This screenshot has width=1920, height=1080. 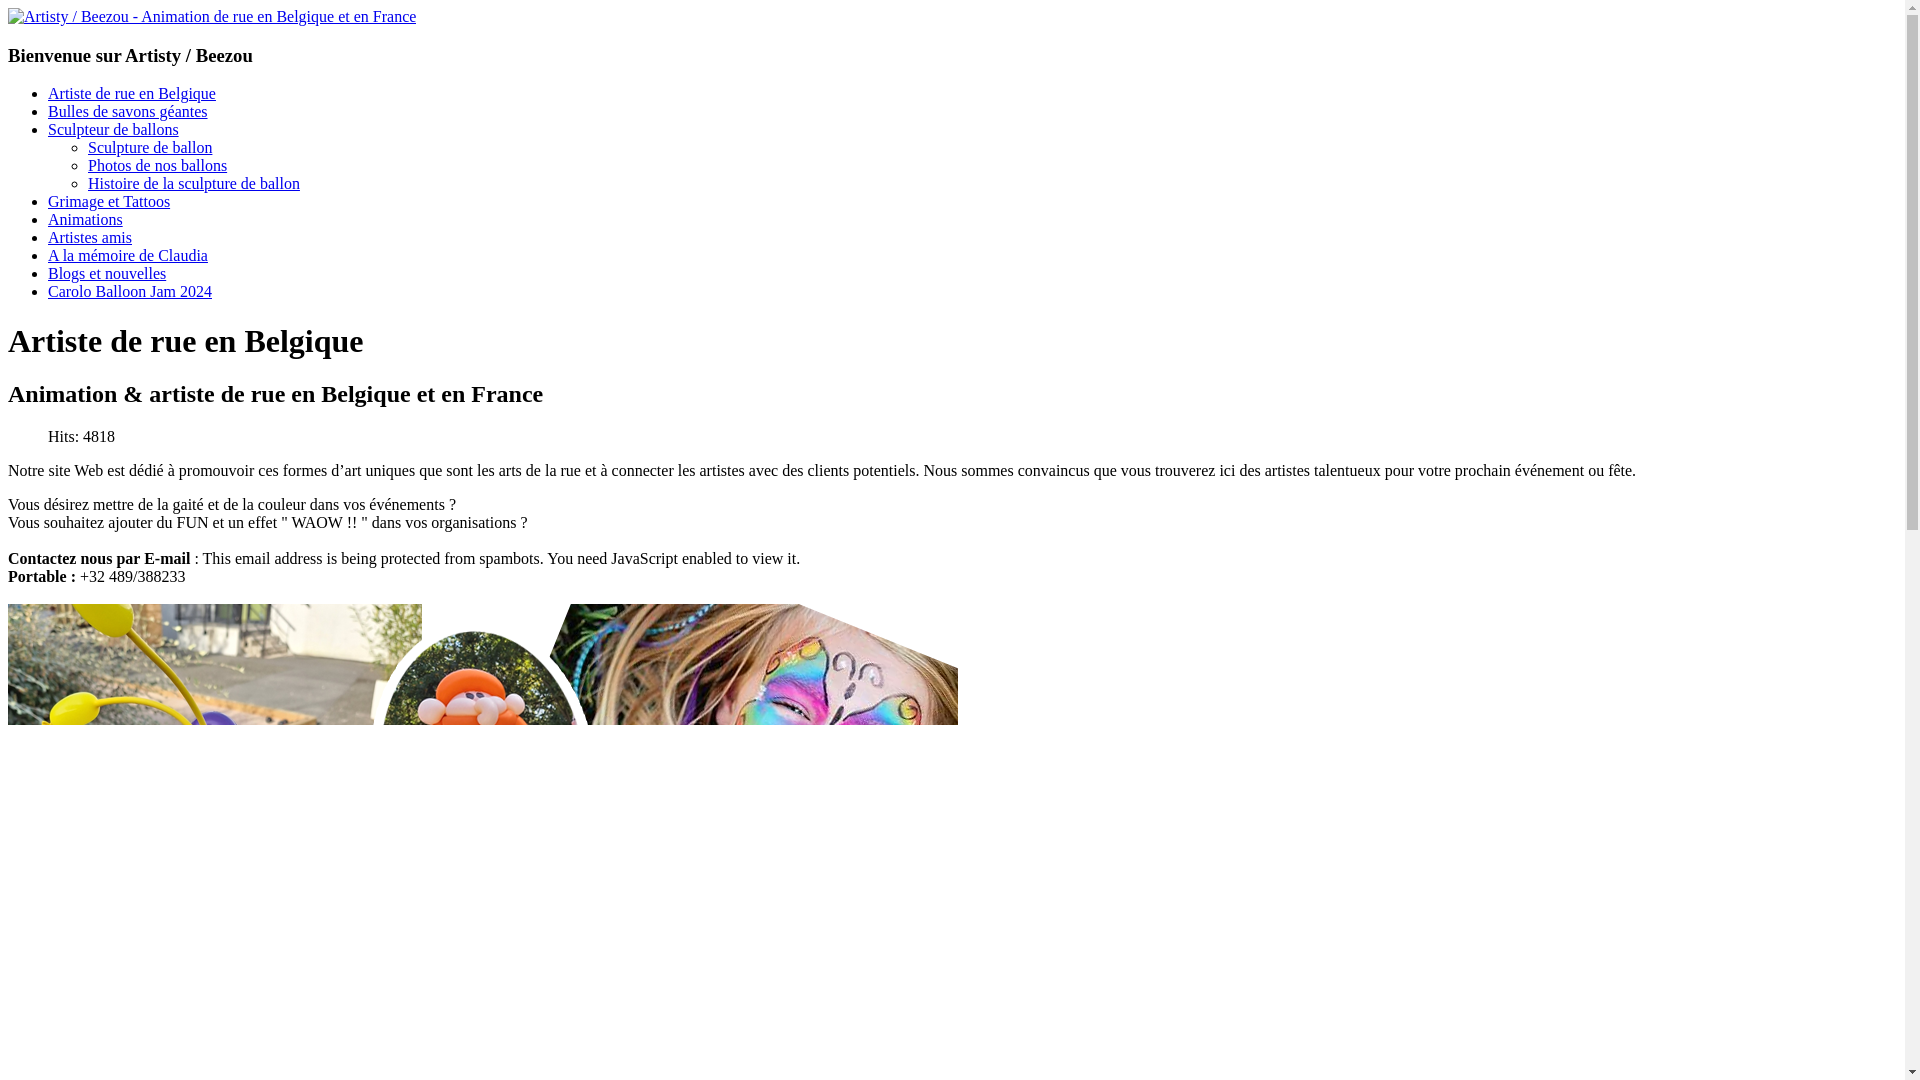 I want to click on Carolo Balloon Jam 2024, so click(x=130, y=292).